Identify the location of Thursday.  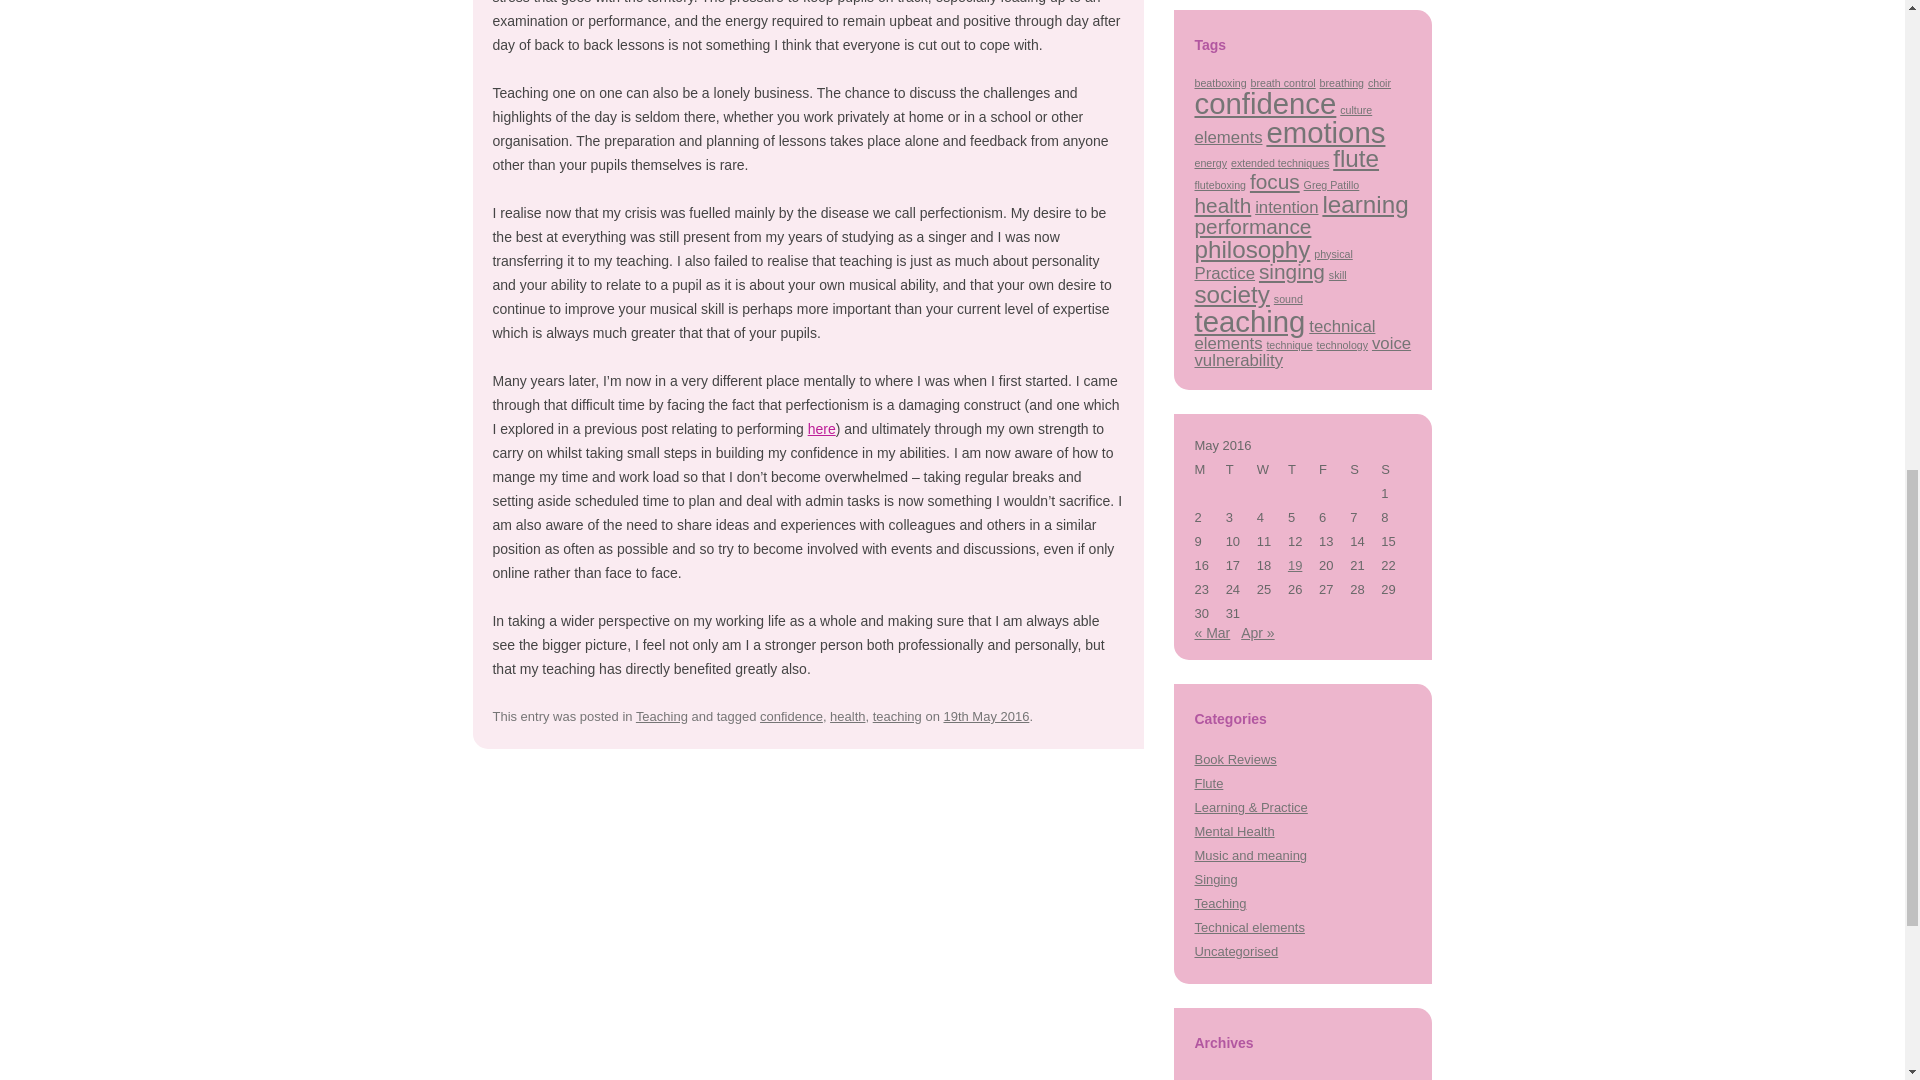
(1304, 469).